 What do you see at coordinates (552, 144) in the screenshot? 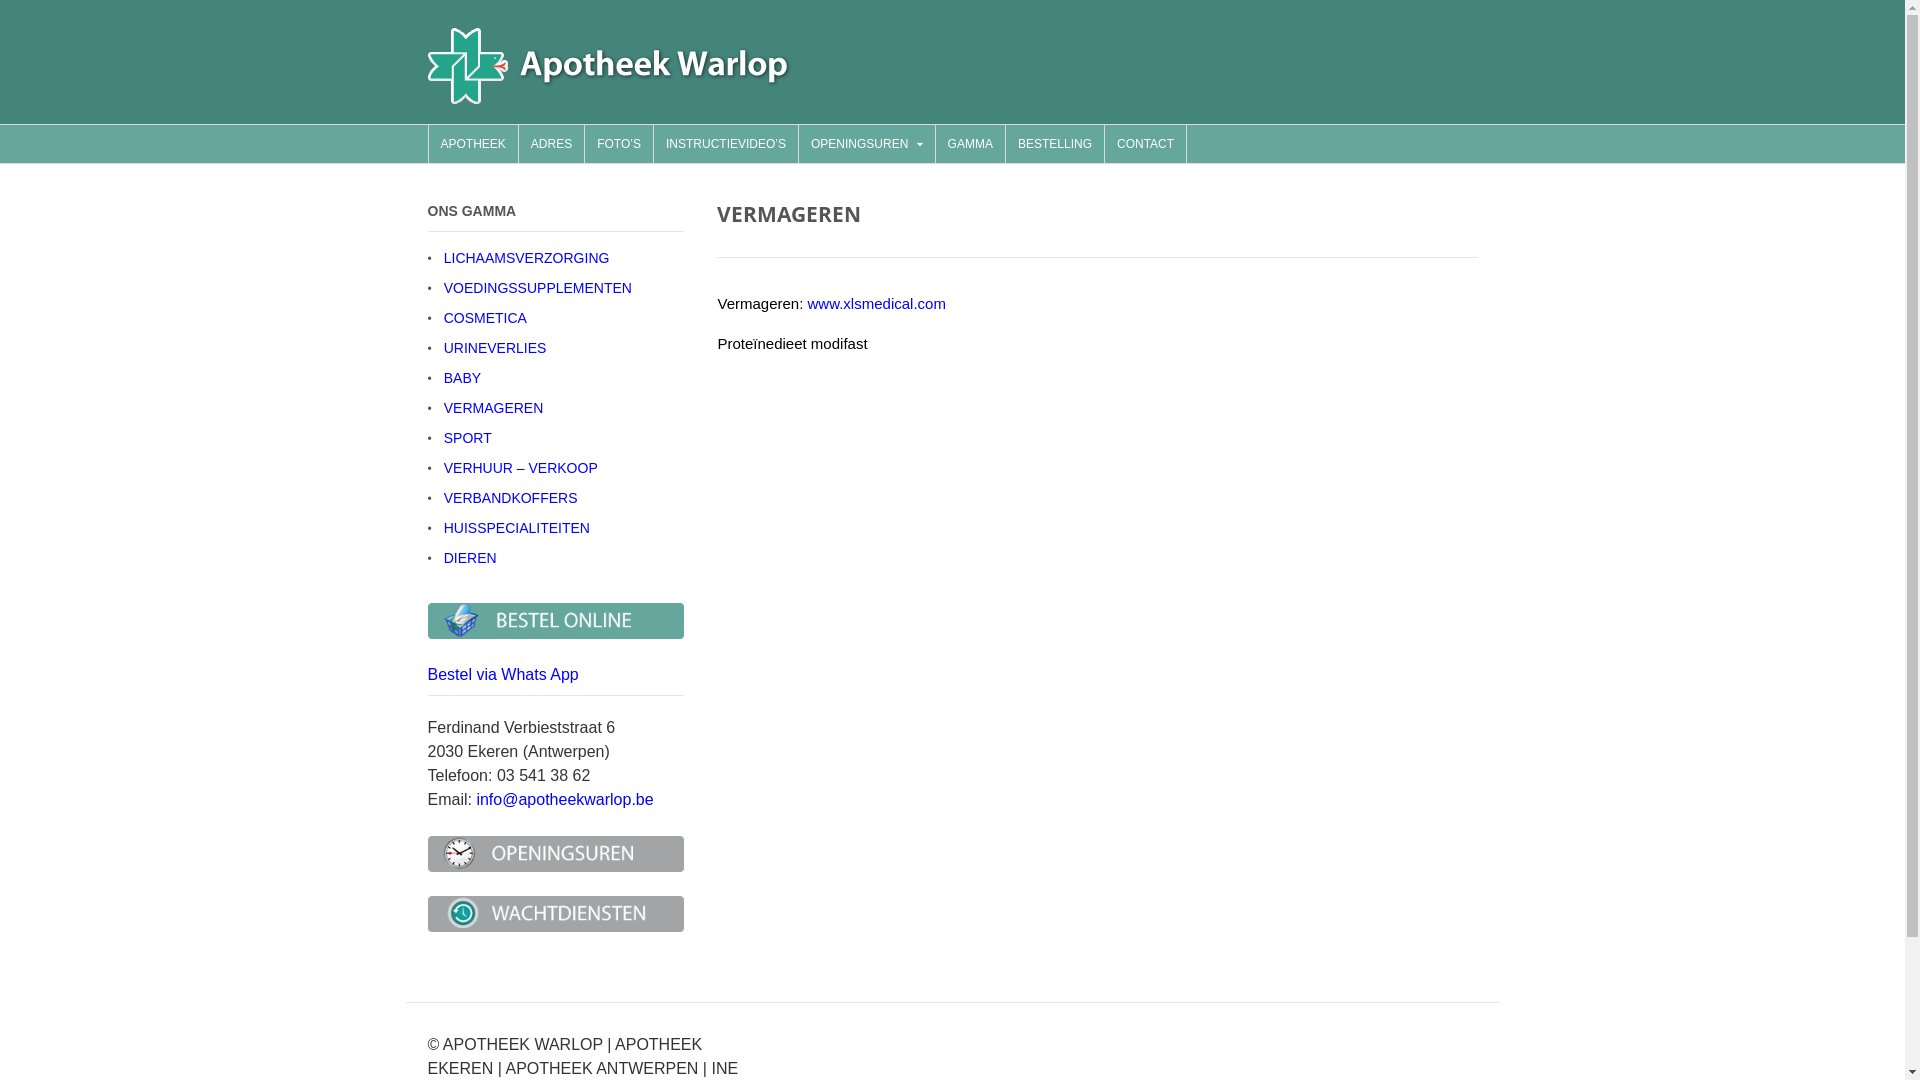
I see `ADRES` at bounding box center [552, 144].